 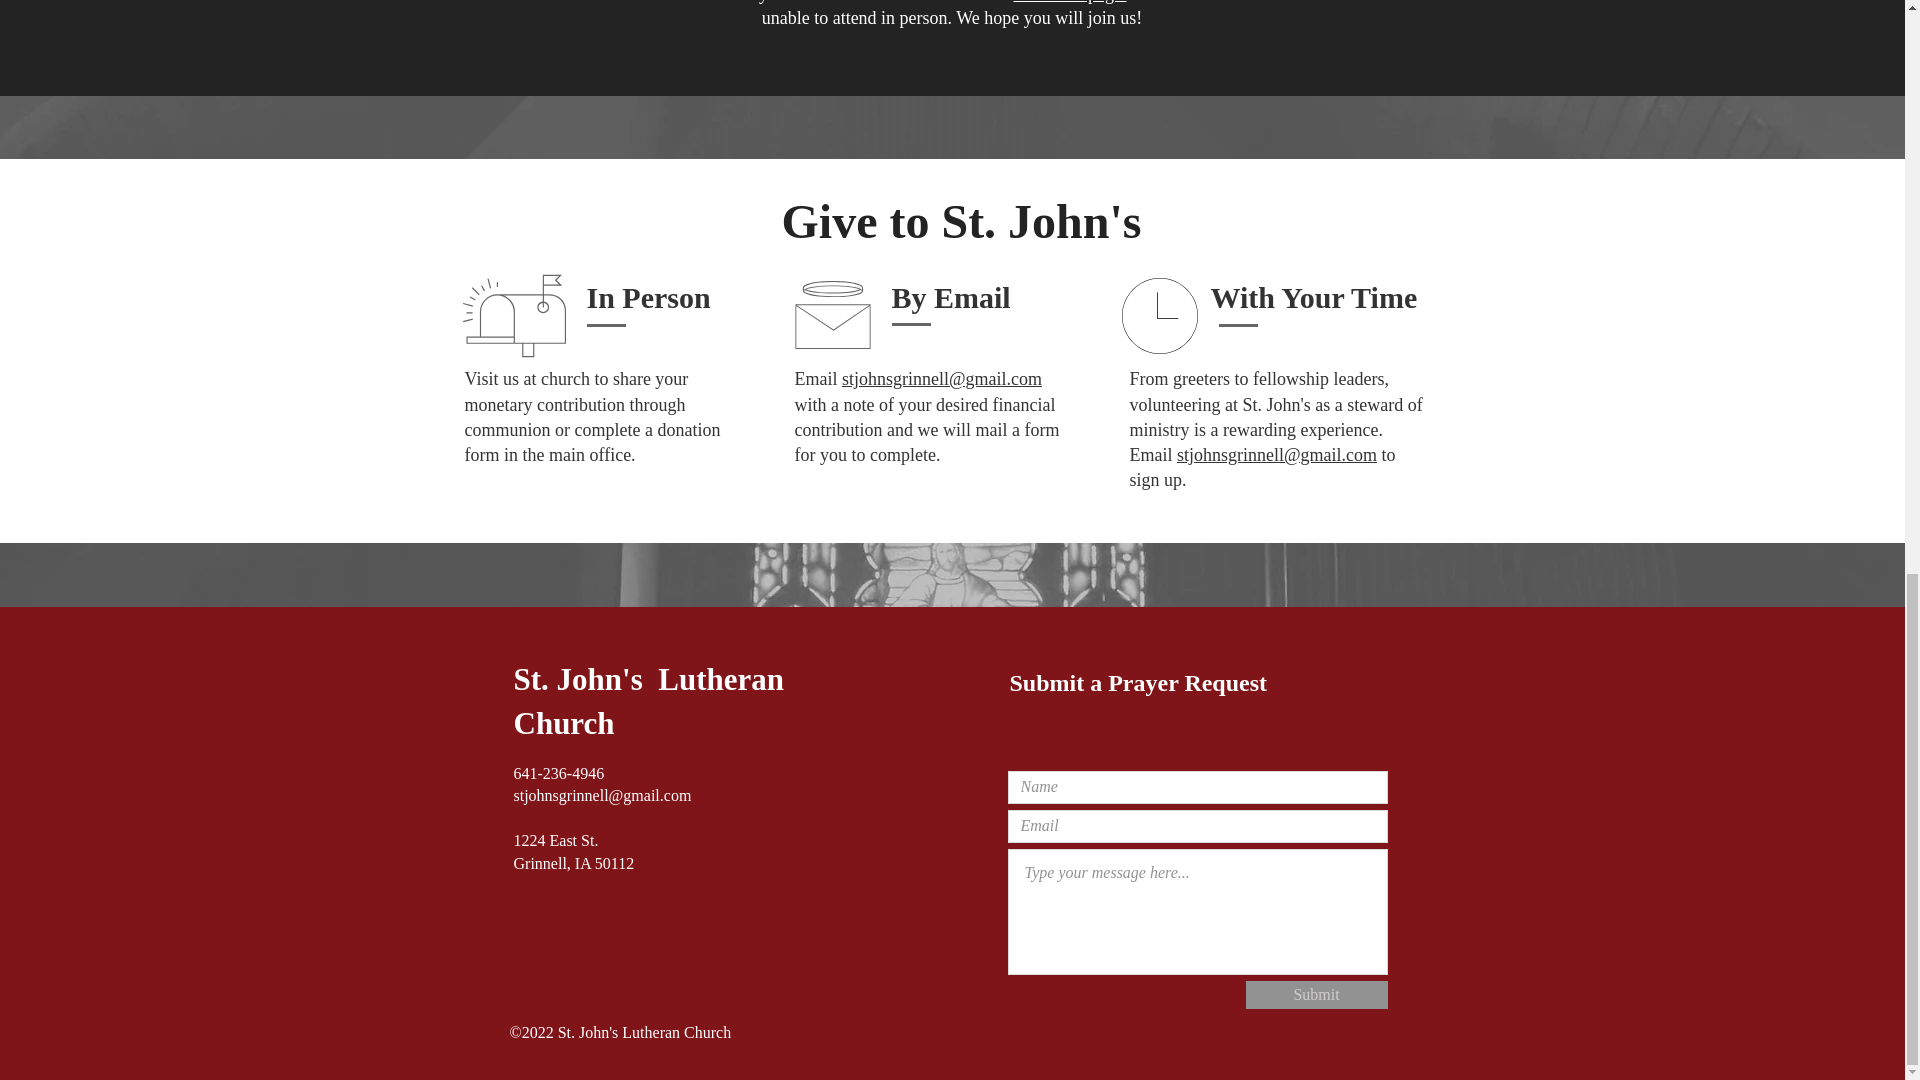 What do you see at coordinates (1069, 2) in the screenshot?
I see `Facebook page` at bounding box center [1069, 2].